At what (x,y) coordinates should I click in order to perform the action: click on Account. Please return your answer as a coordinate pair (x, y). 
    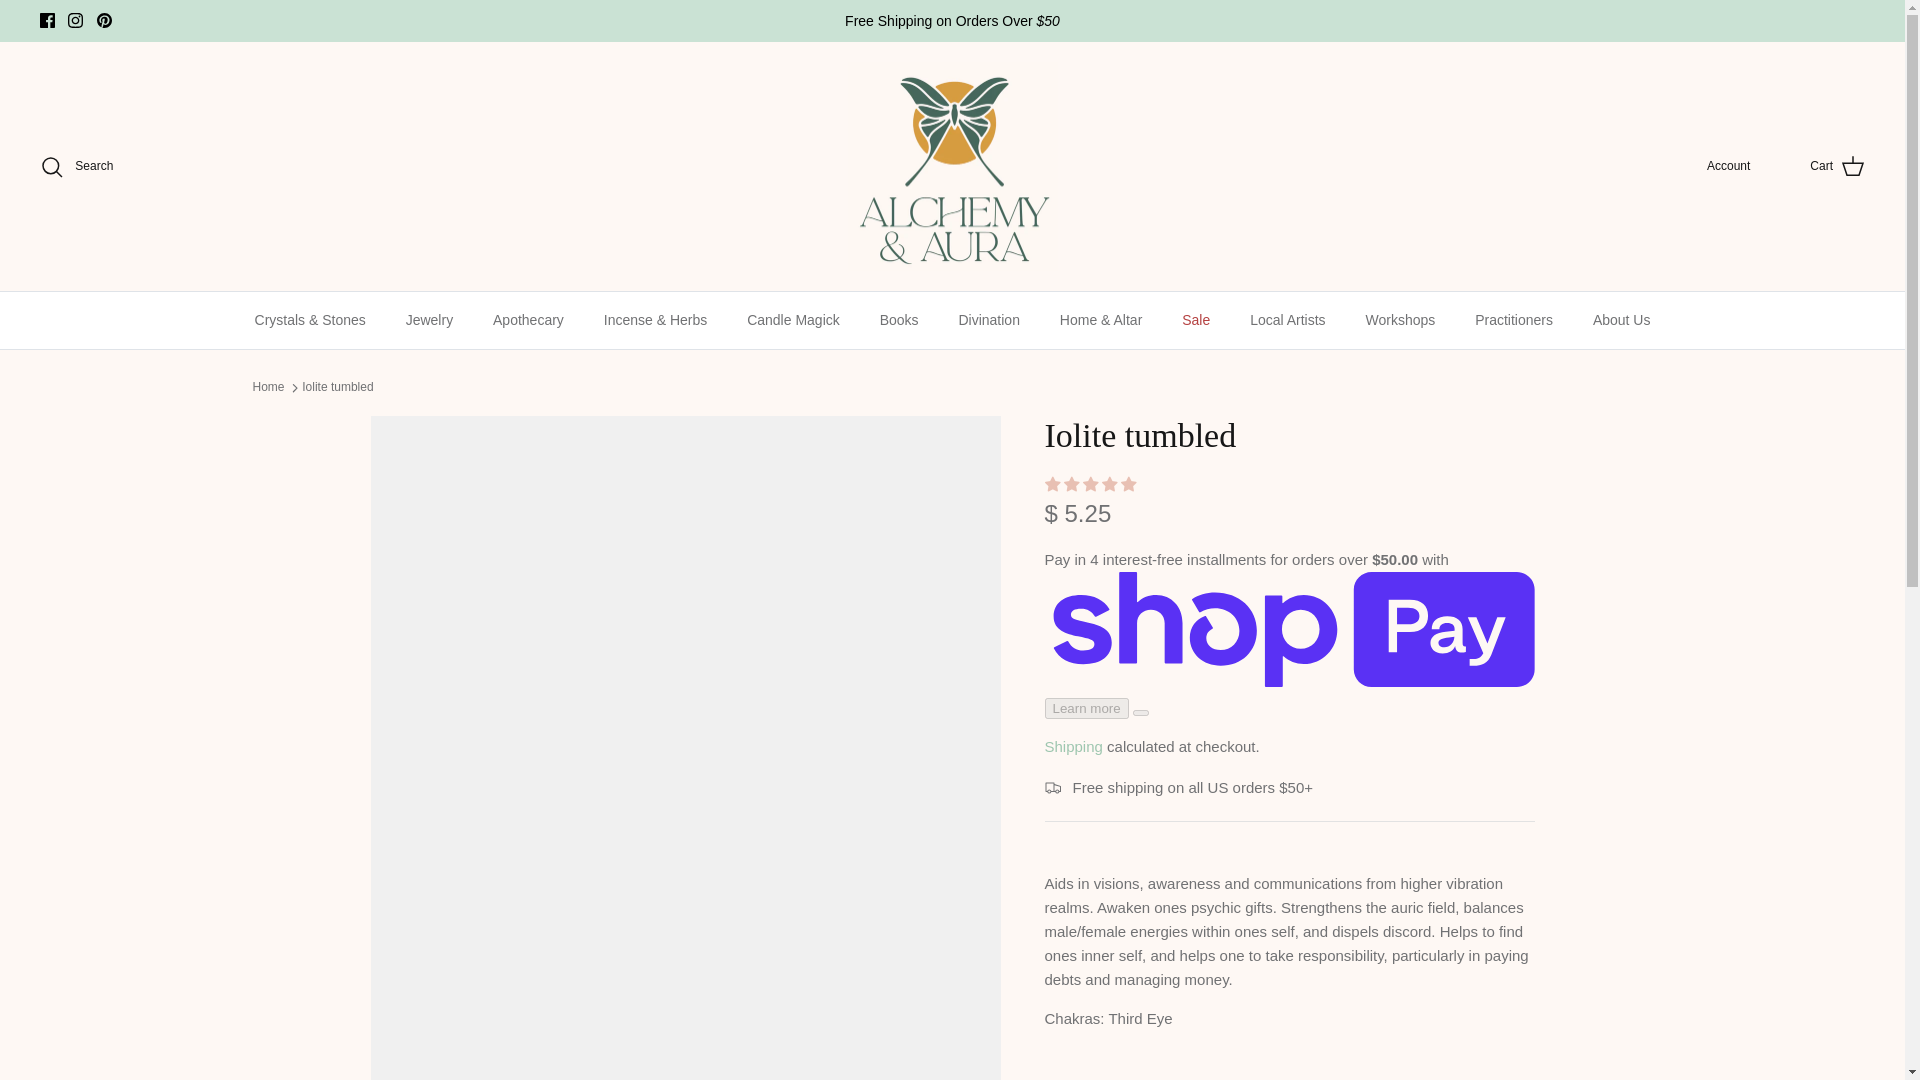
    Looking at the image, I should click on (1728, 166).